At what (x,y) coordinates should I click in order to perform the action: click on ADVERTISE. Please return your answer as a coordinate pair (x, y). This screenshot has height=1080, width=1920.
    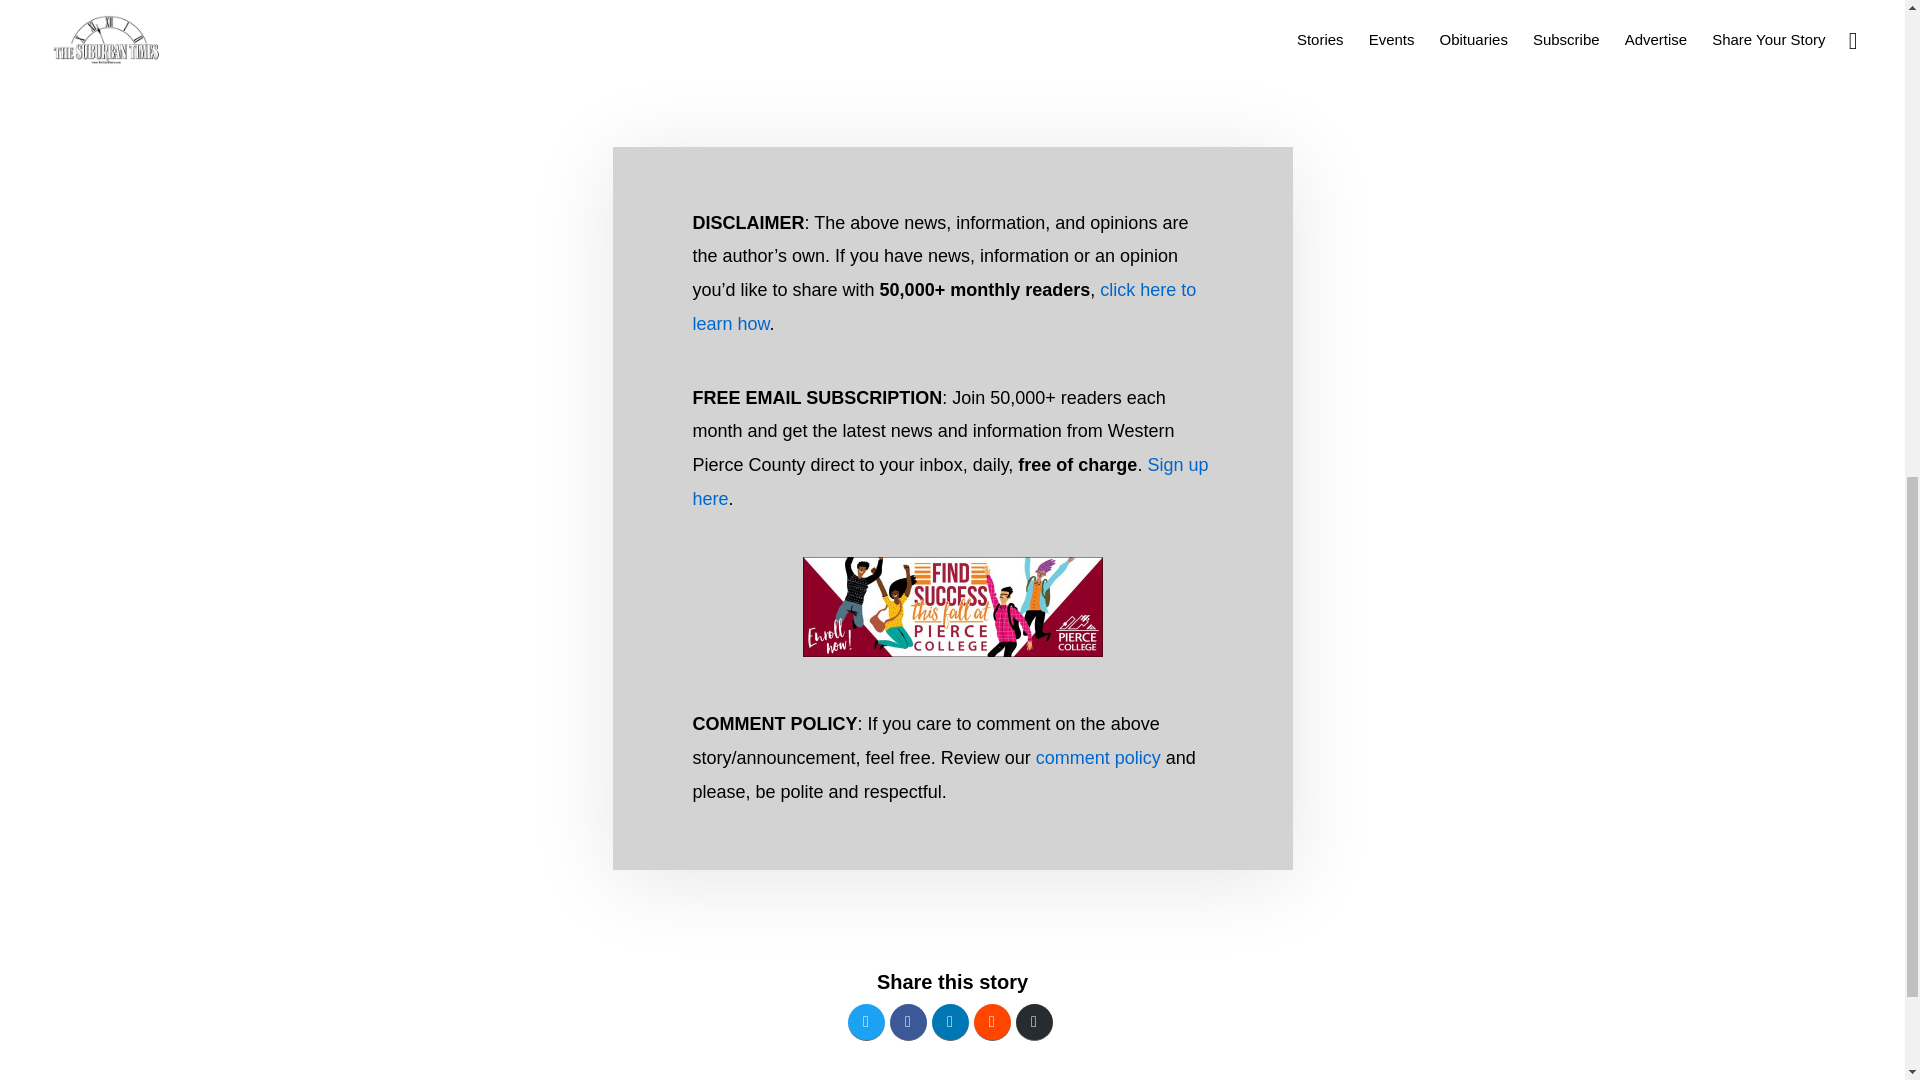
    Looking at the image, I should click on (694, 62).